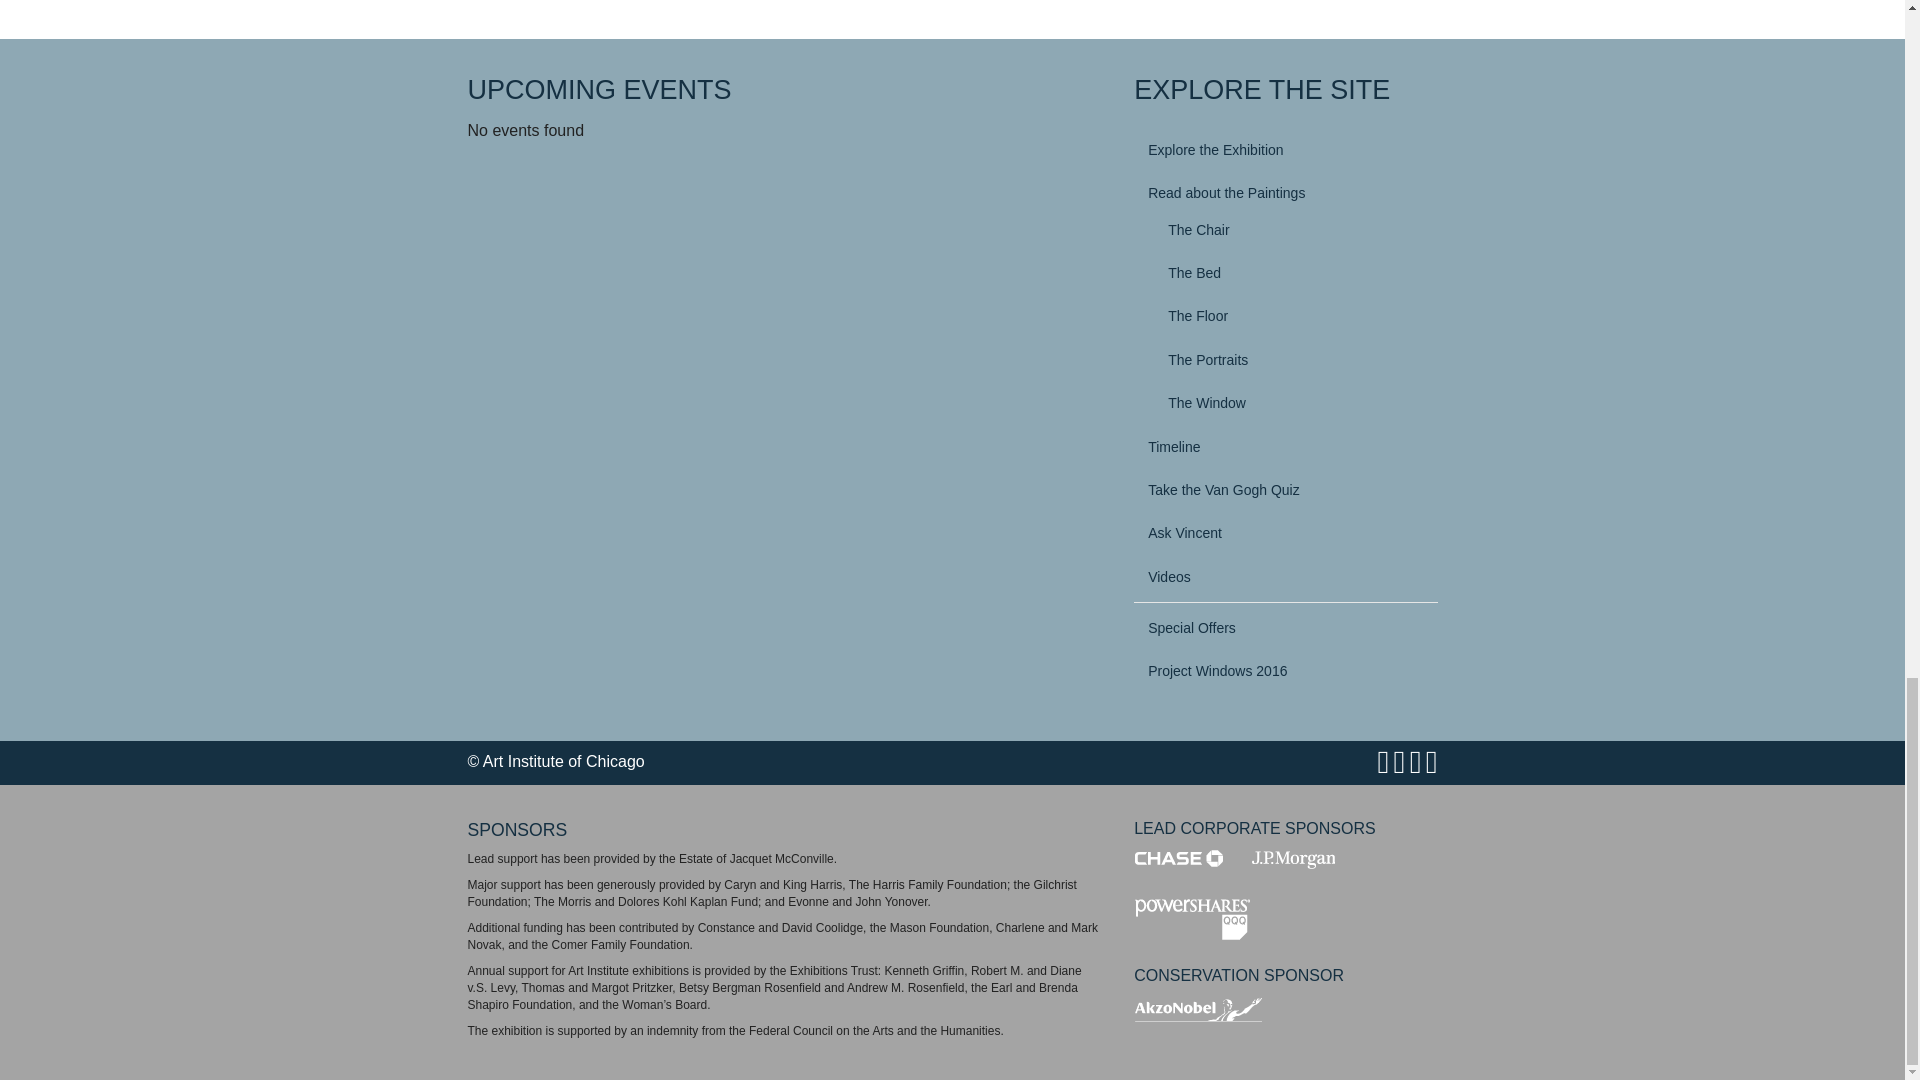 This screenshot has height=1080, width=1920. What do you see at coordinates (1285, 532) in the screenshot?
I see `Ask Vincent` at bounding box center [1285, 532].